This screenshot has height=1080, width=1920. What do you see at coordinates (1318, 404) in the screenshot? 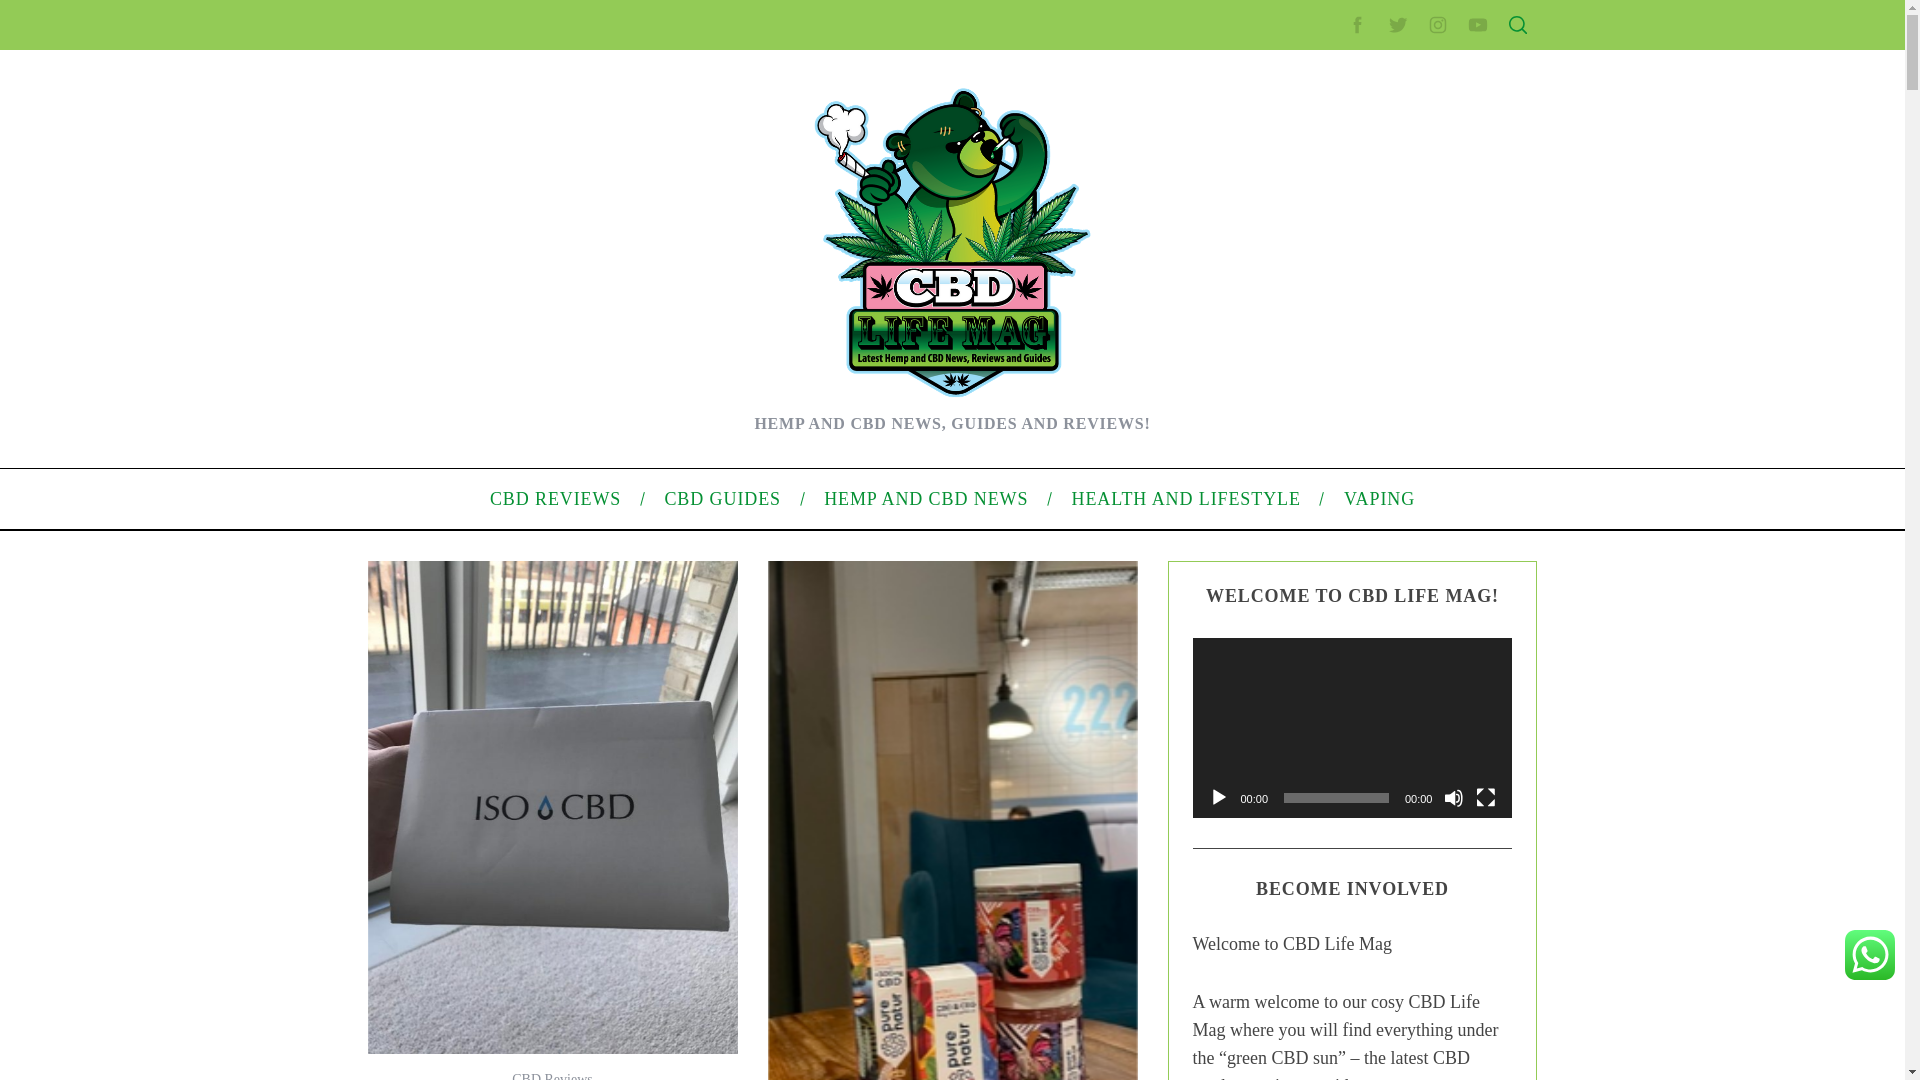
I see `Privacy Policy` at bounding box center [1318, 404].